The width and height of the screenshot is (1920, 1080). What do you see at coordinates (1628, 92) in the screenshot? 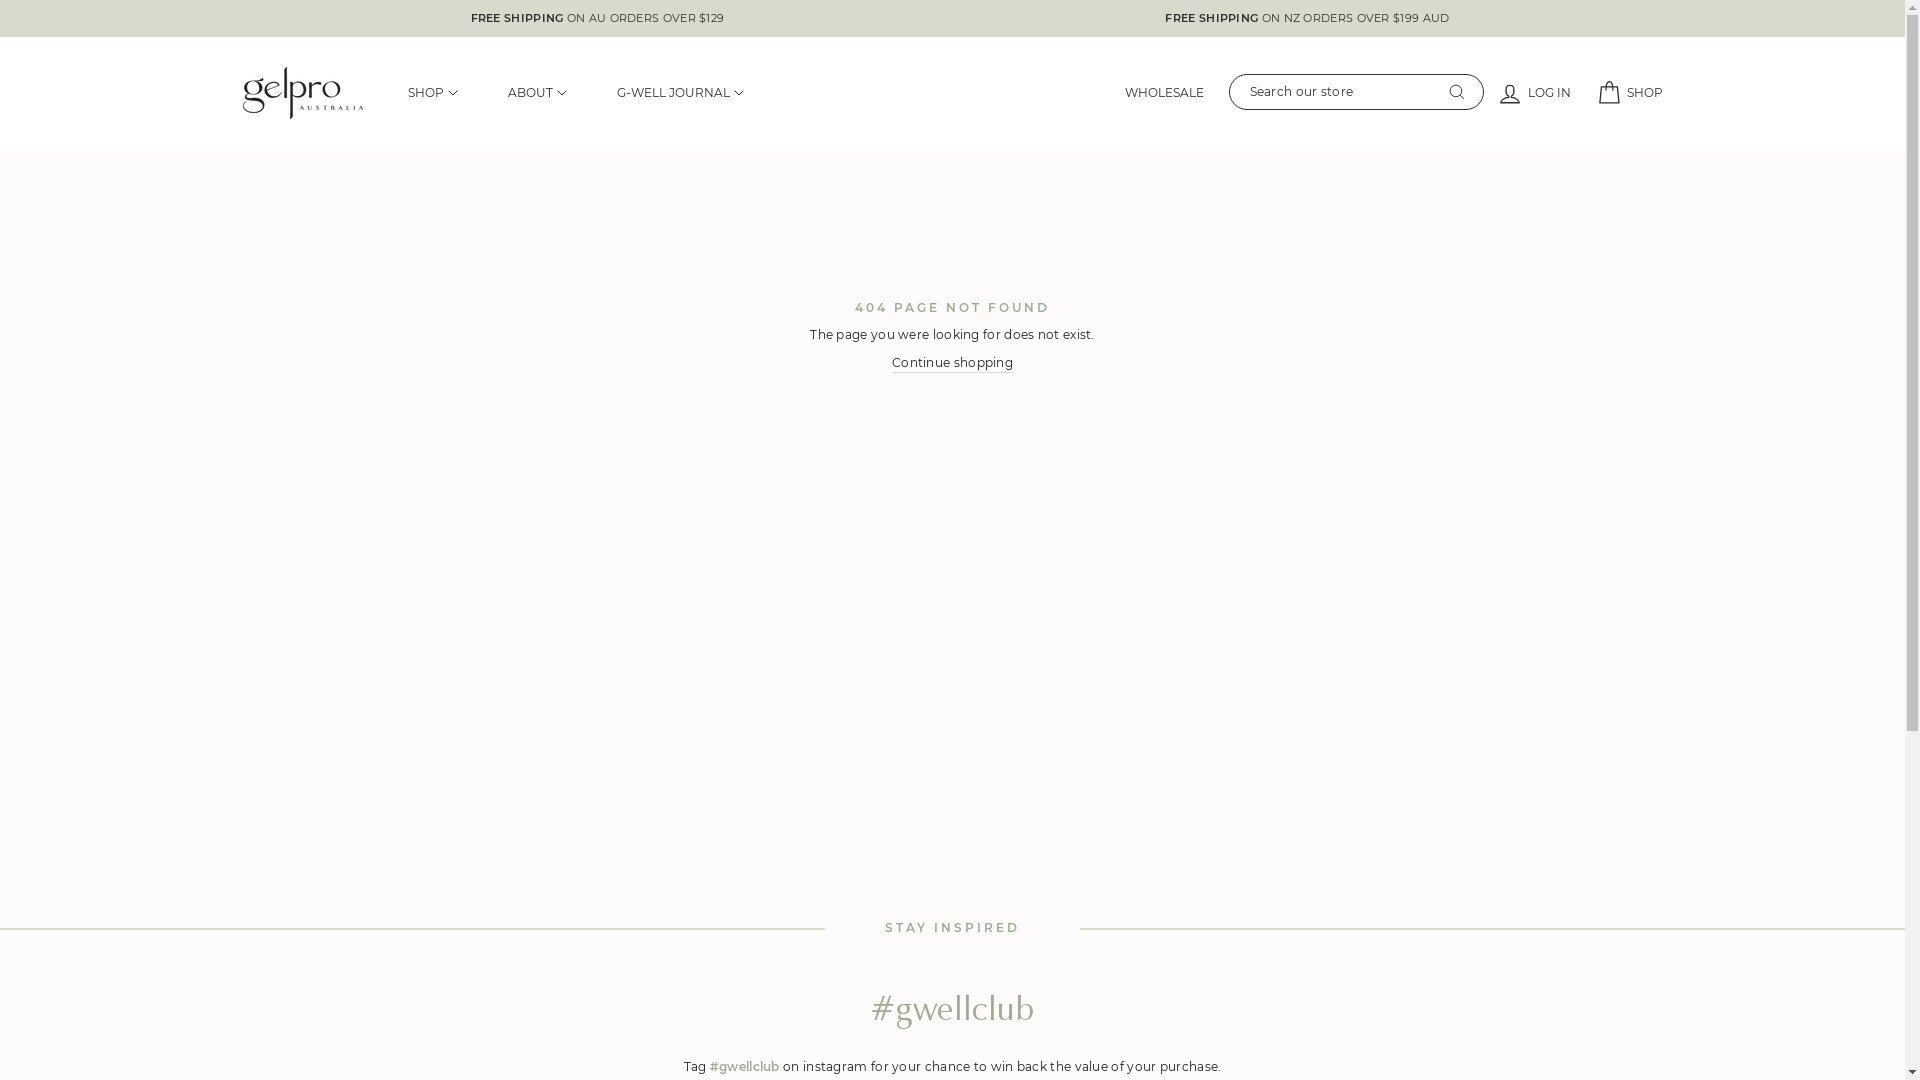
I see `SHOP` at bounding box center [1628, 92].